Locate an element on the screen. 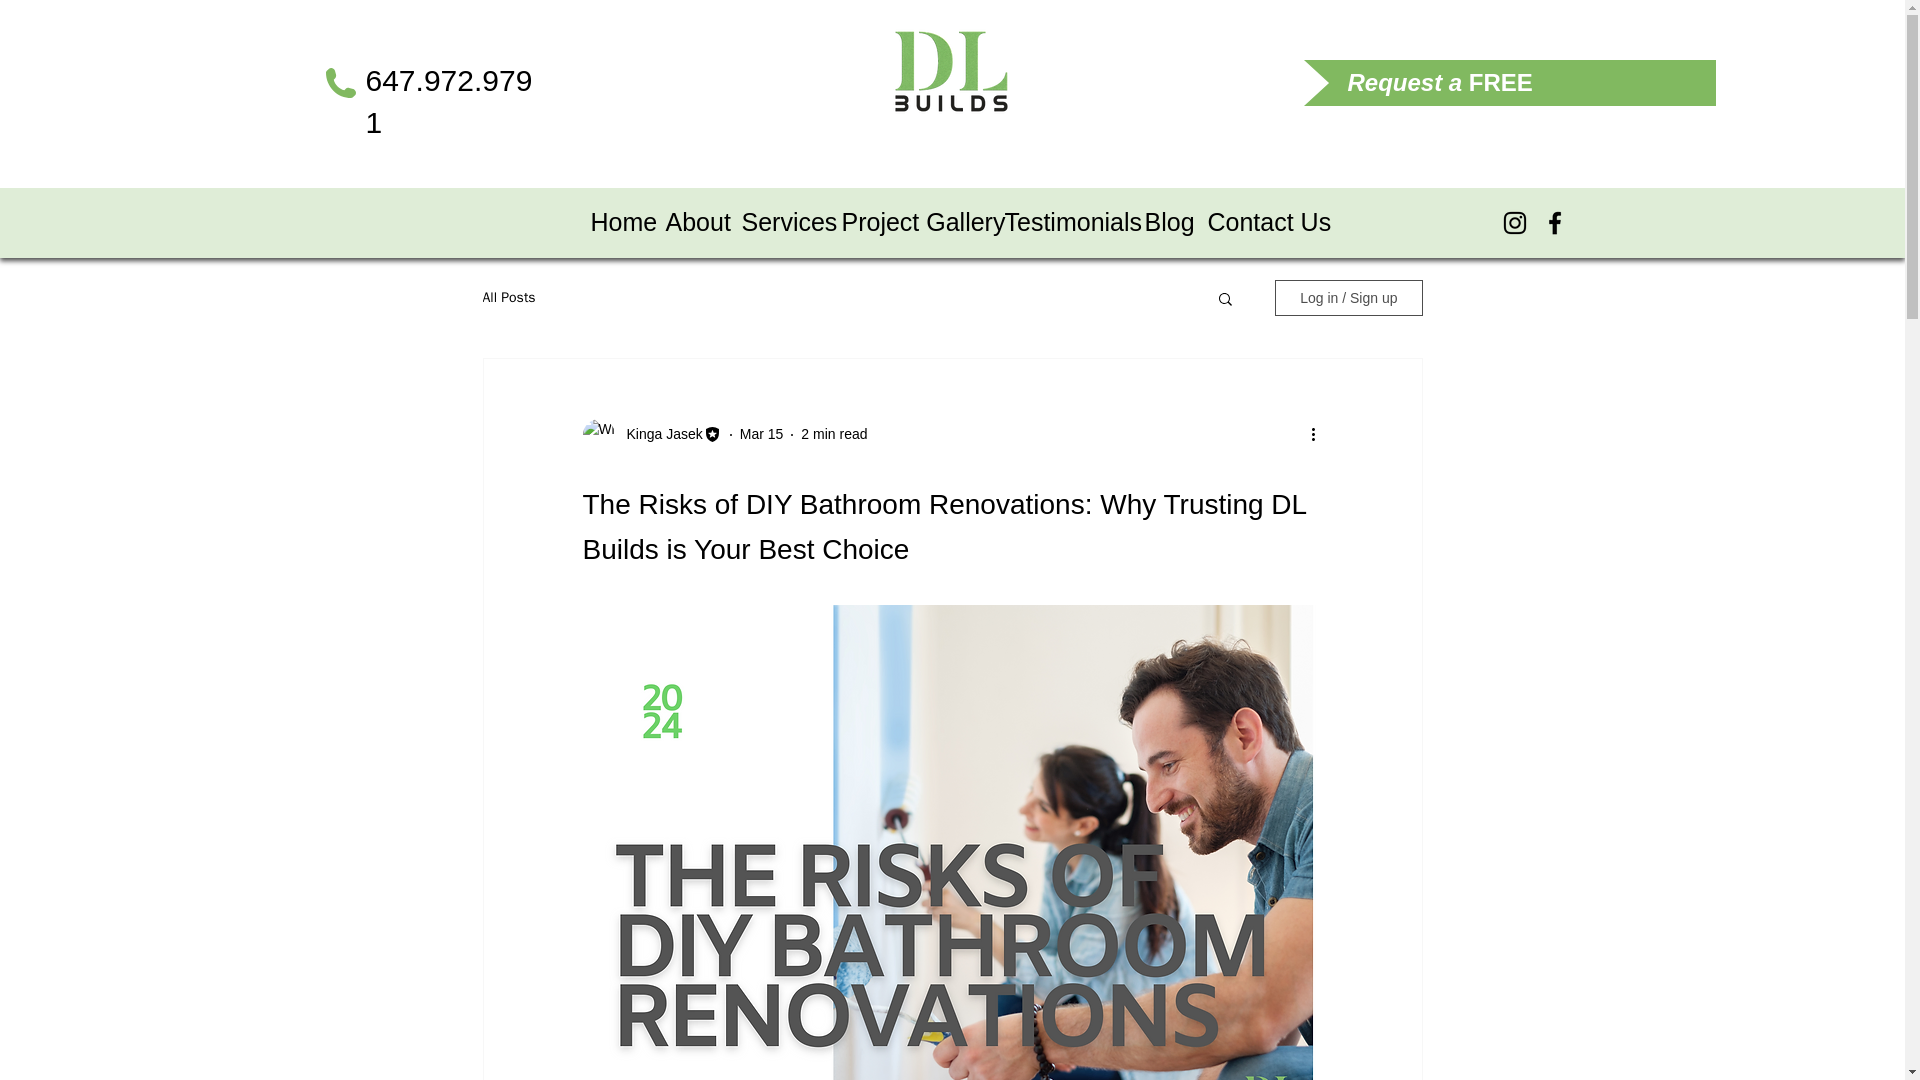 This screenshot has height=1080, width=1920. Project Gallery is located at coordinates (912, 222).